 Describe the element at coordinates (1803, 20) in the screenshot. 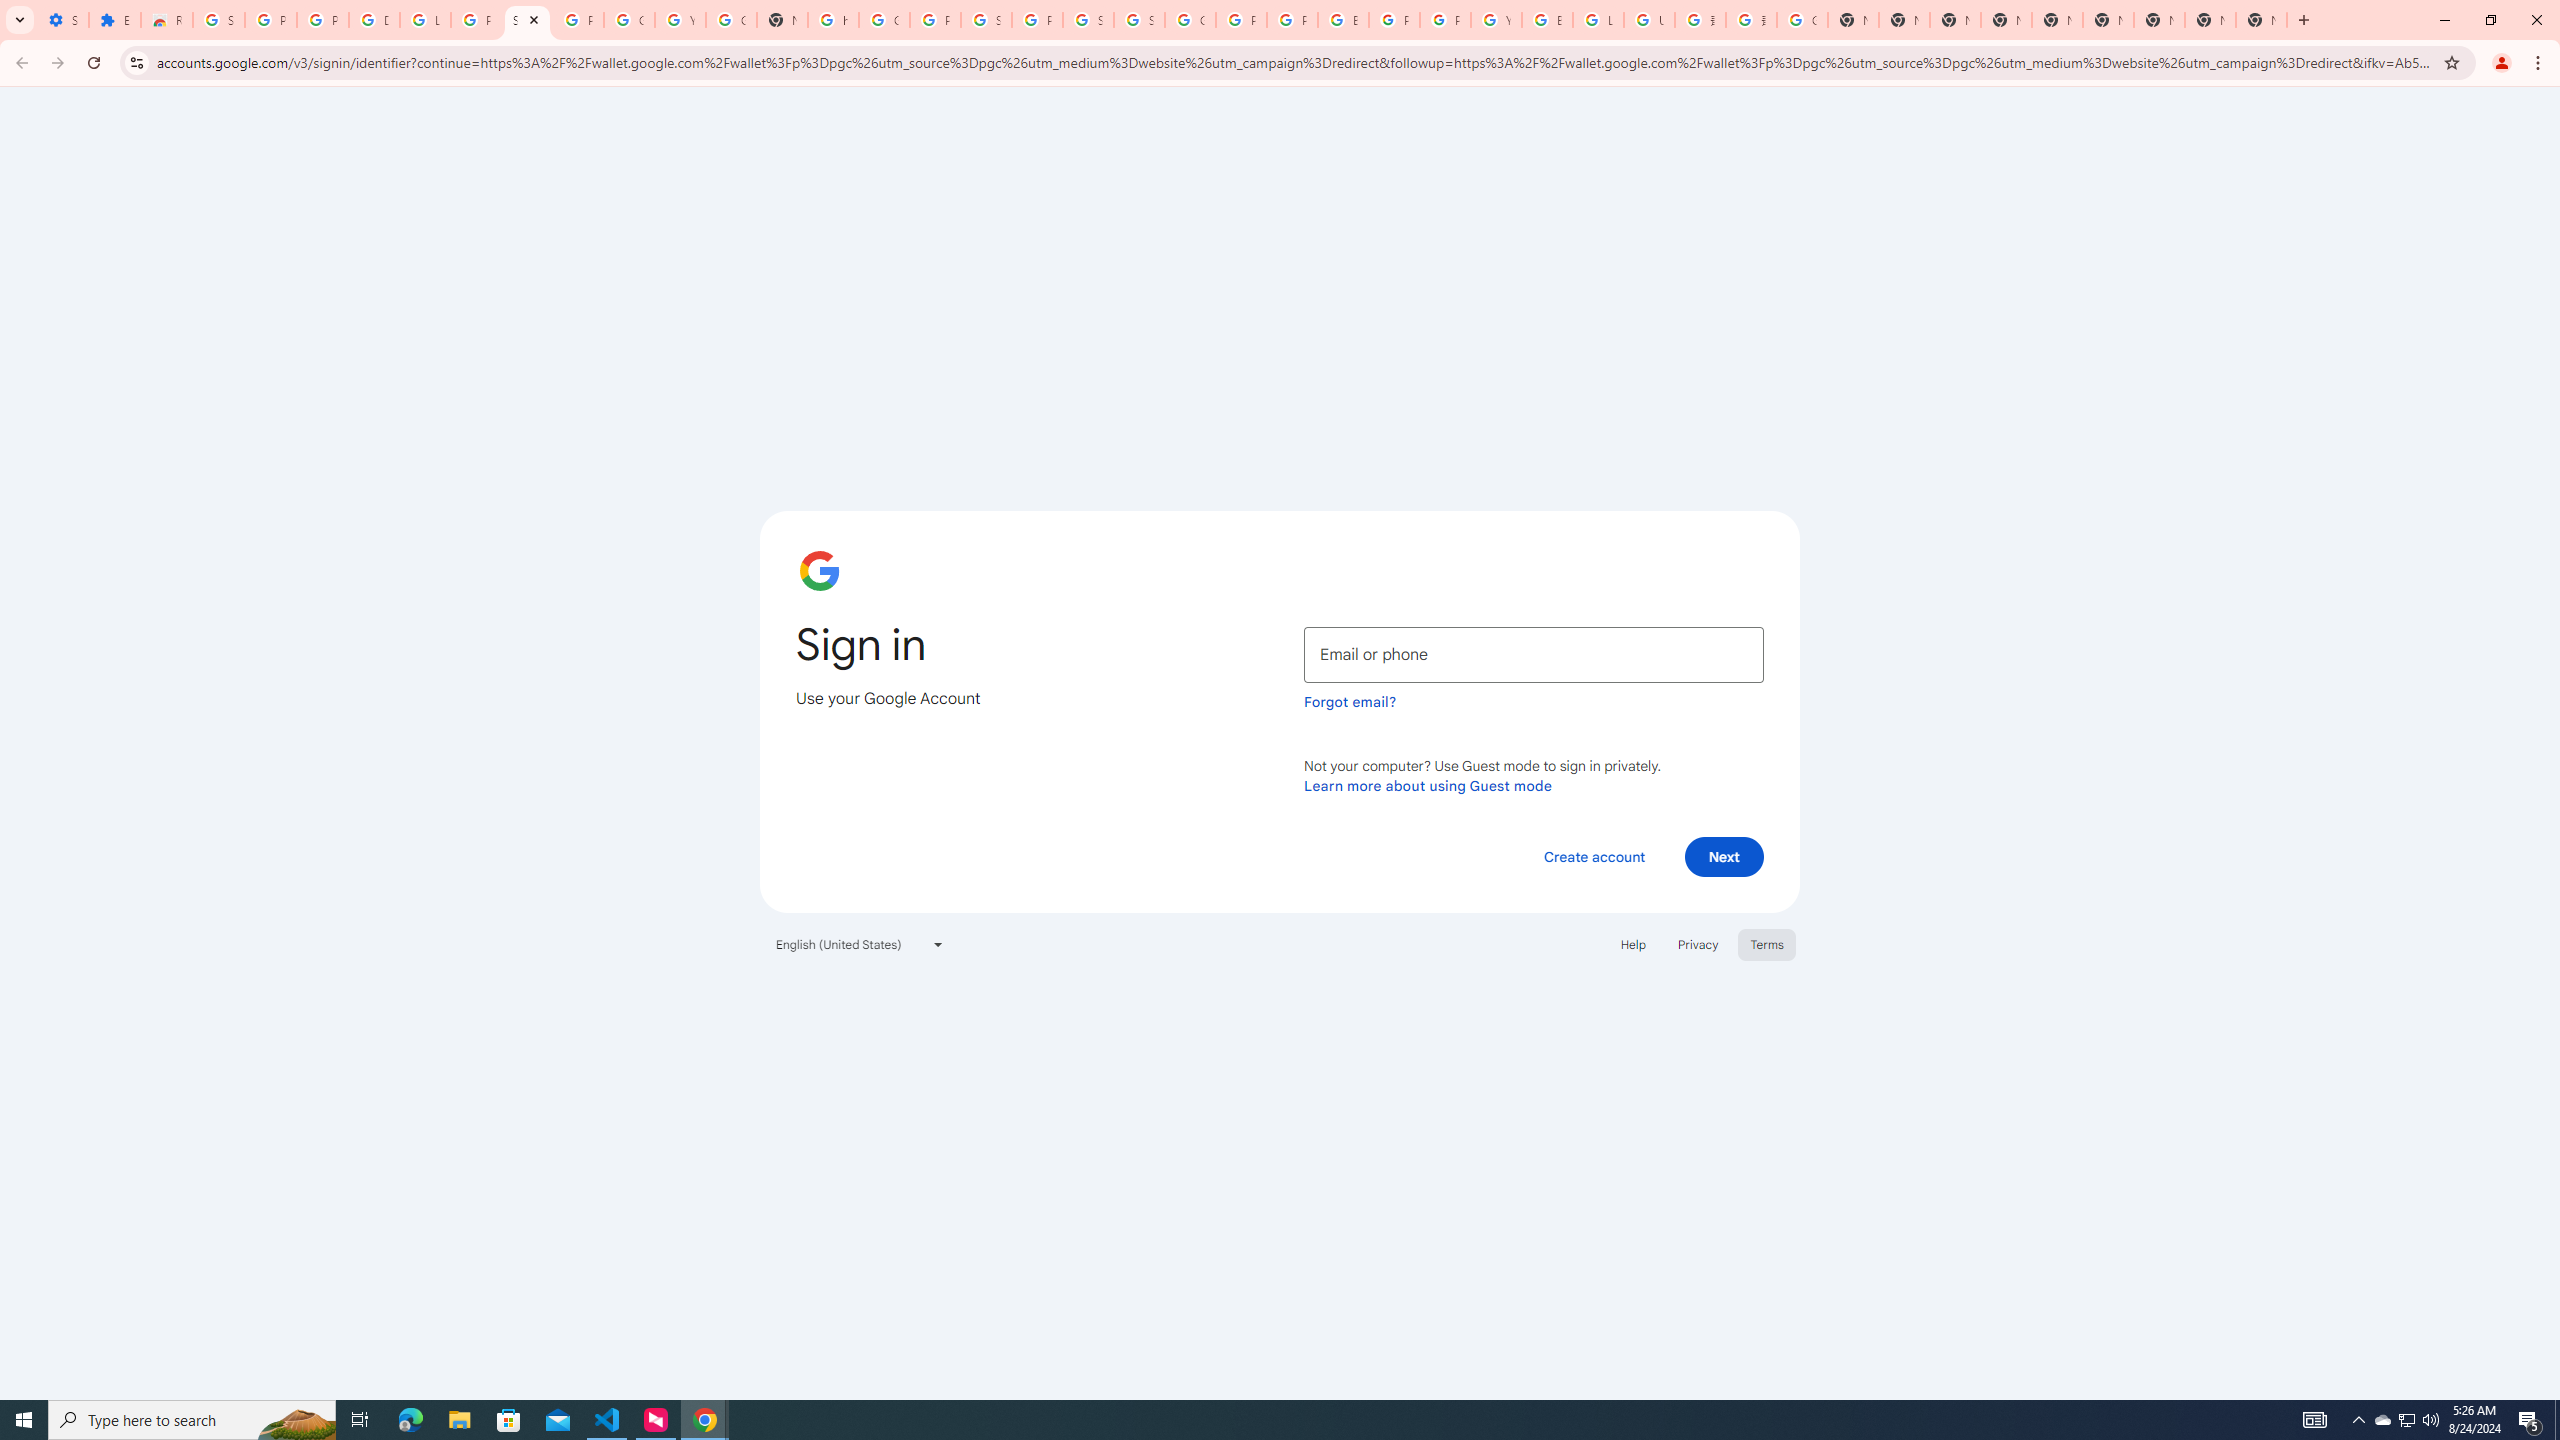

I see `Google Images` at that location.